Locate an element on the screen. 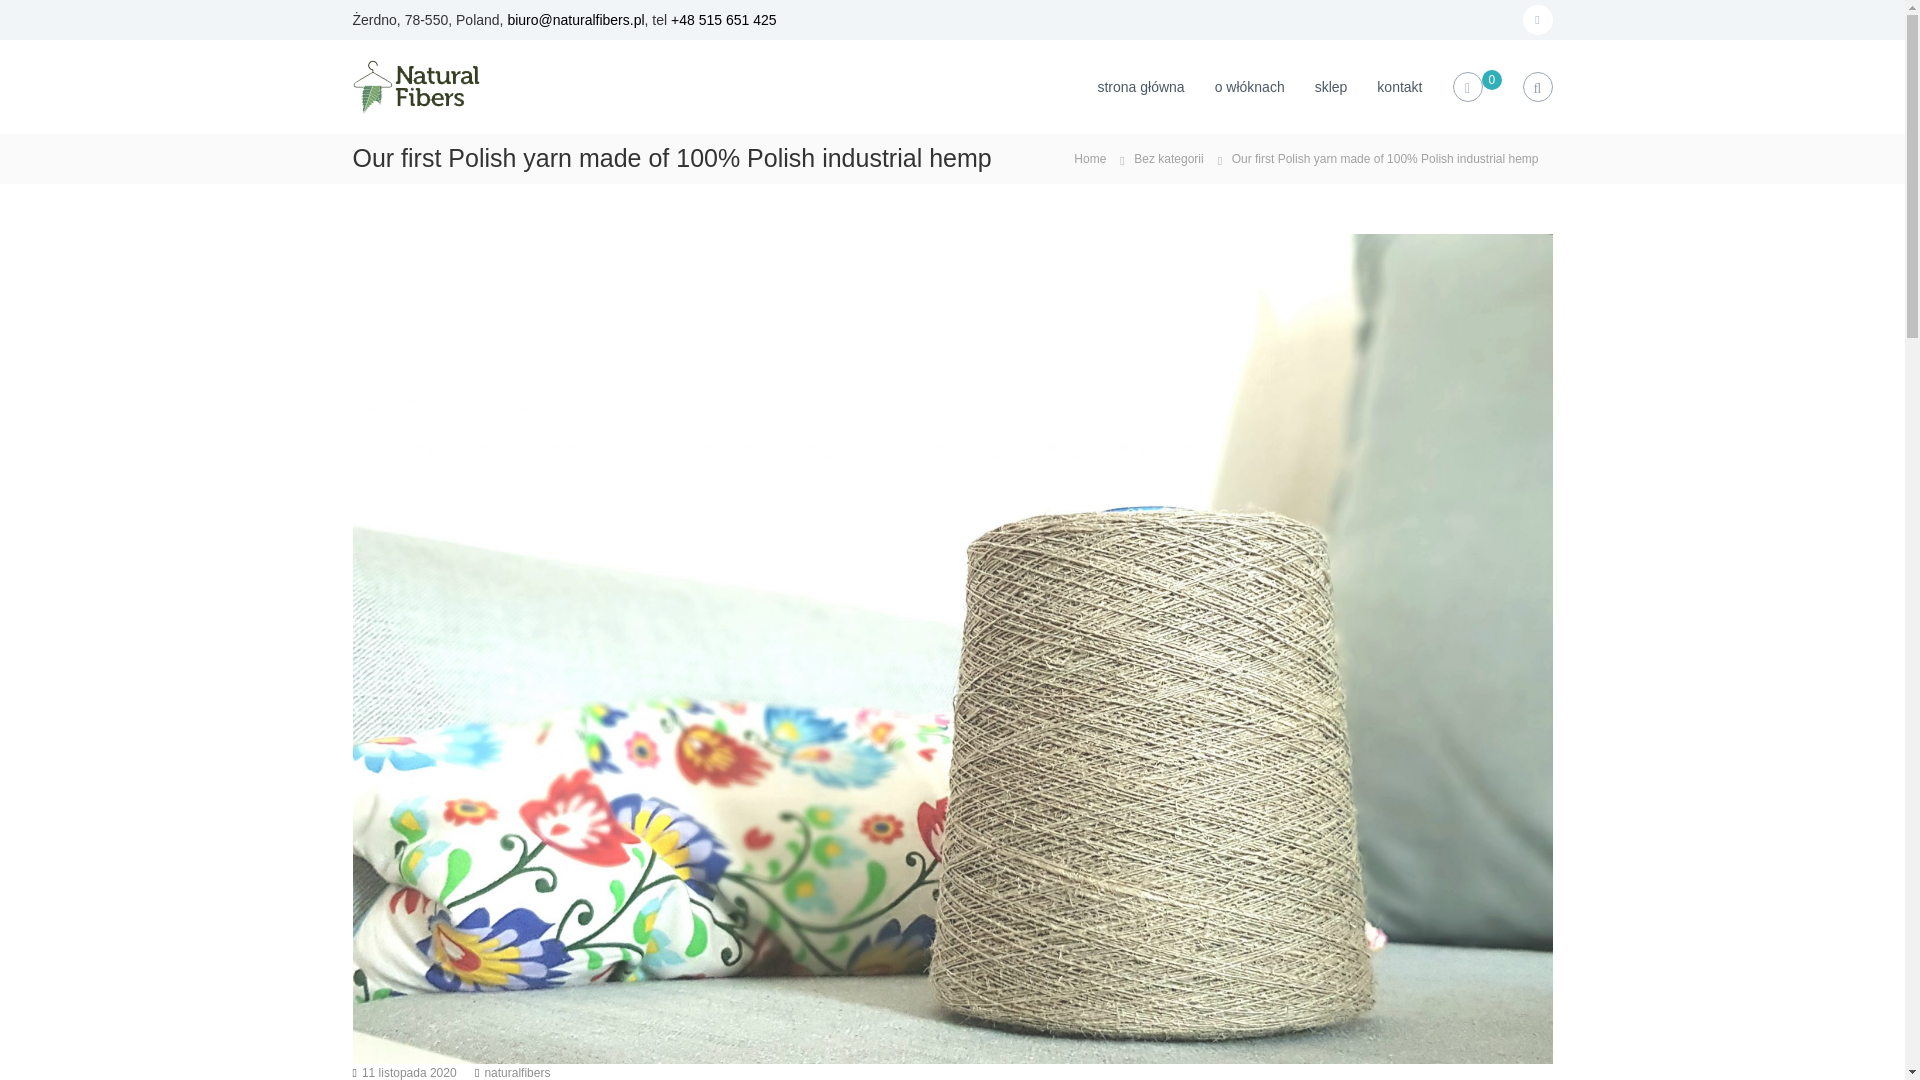  sklep is located at coordinates (1331, 85).